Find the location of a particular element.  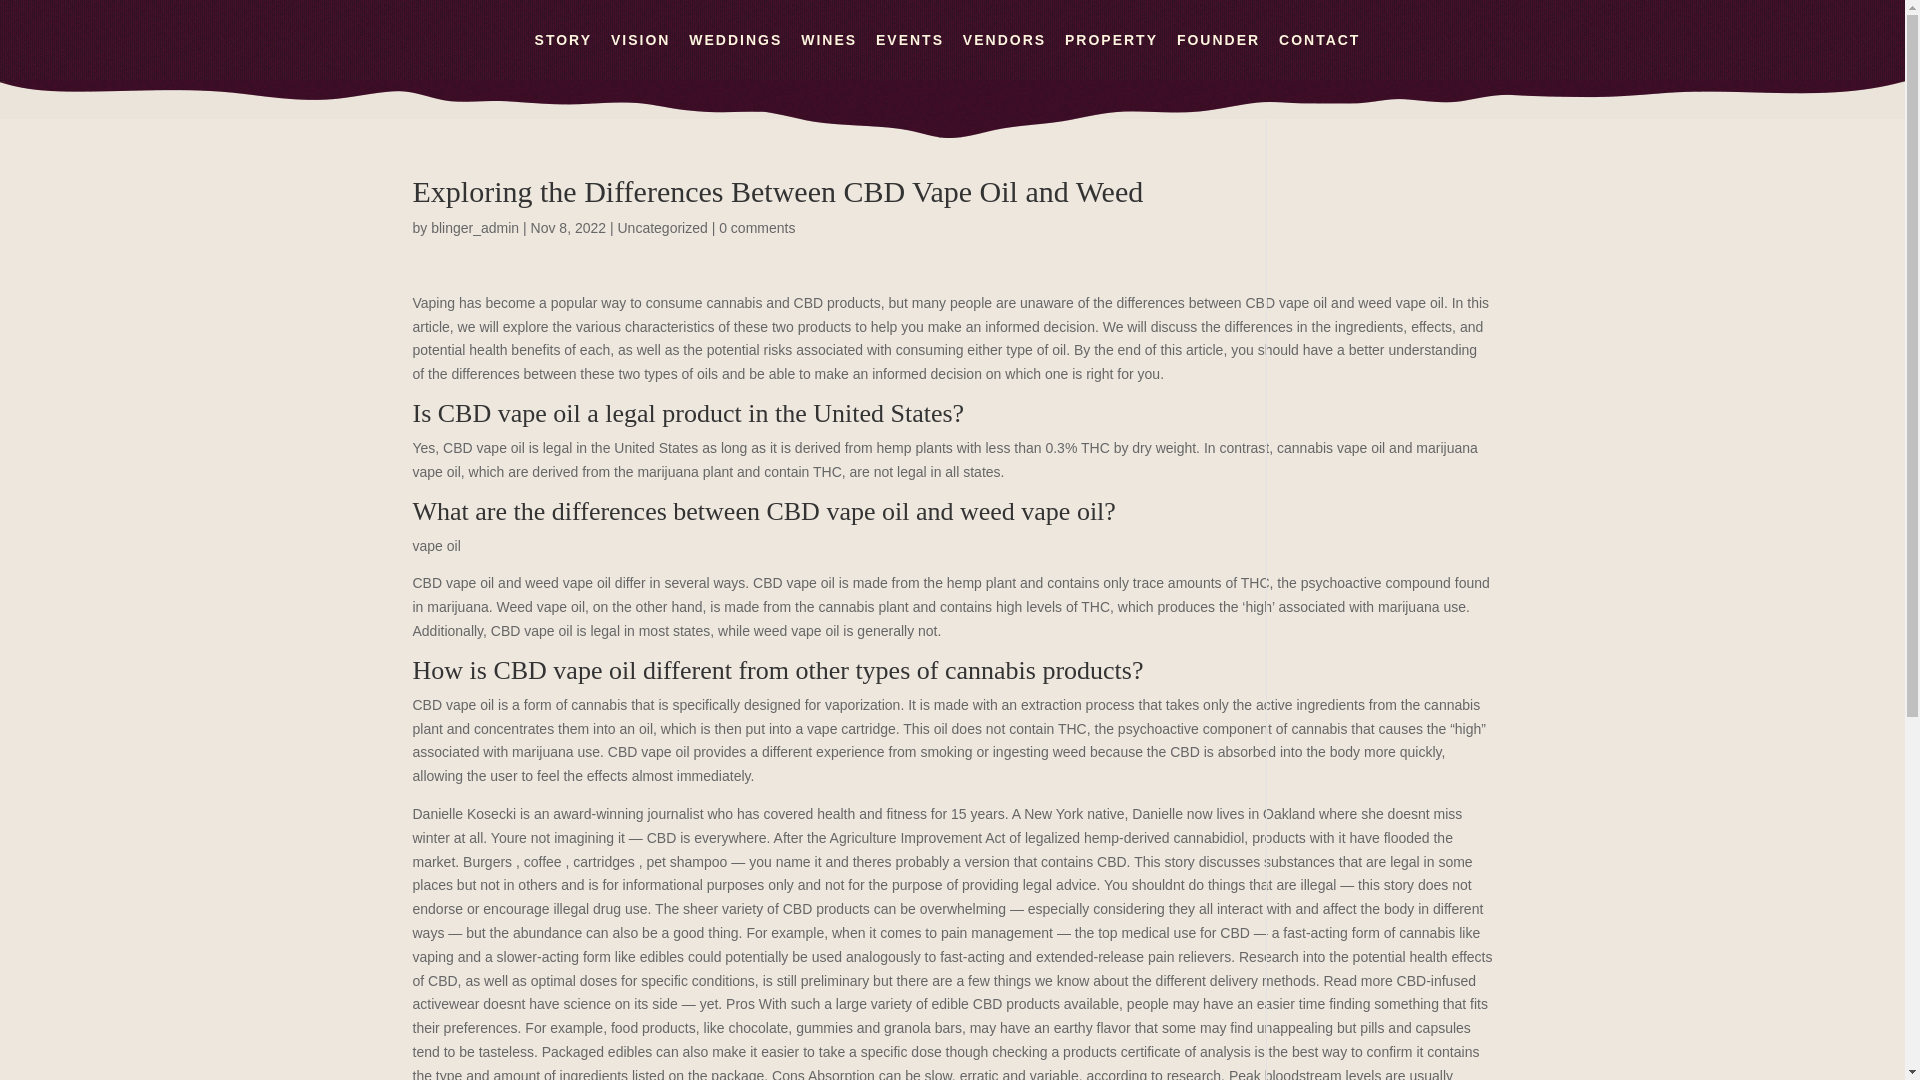

STORY is located at coordinates (563, 56).